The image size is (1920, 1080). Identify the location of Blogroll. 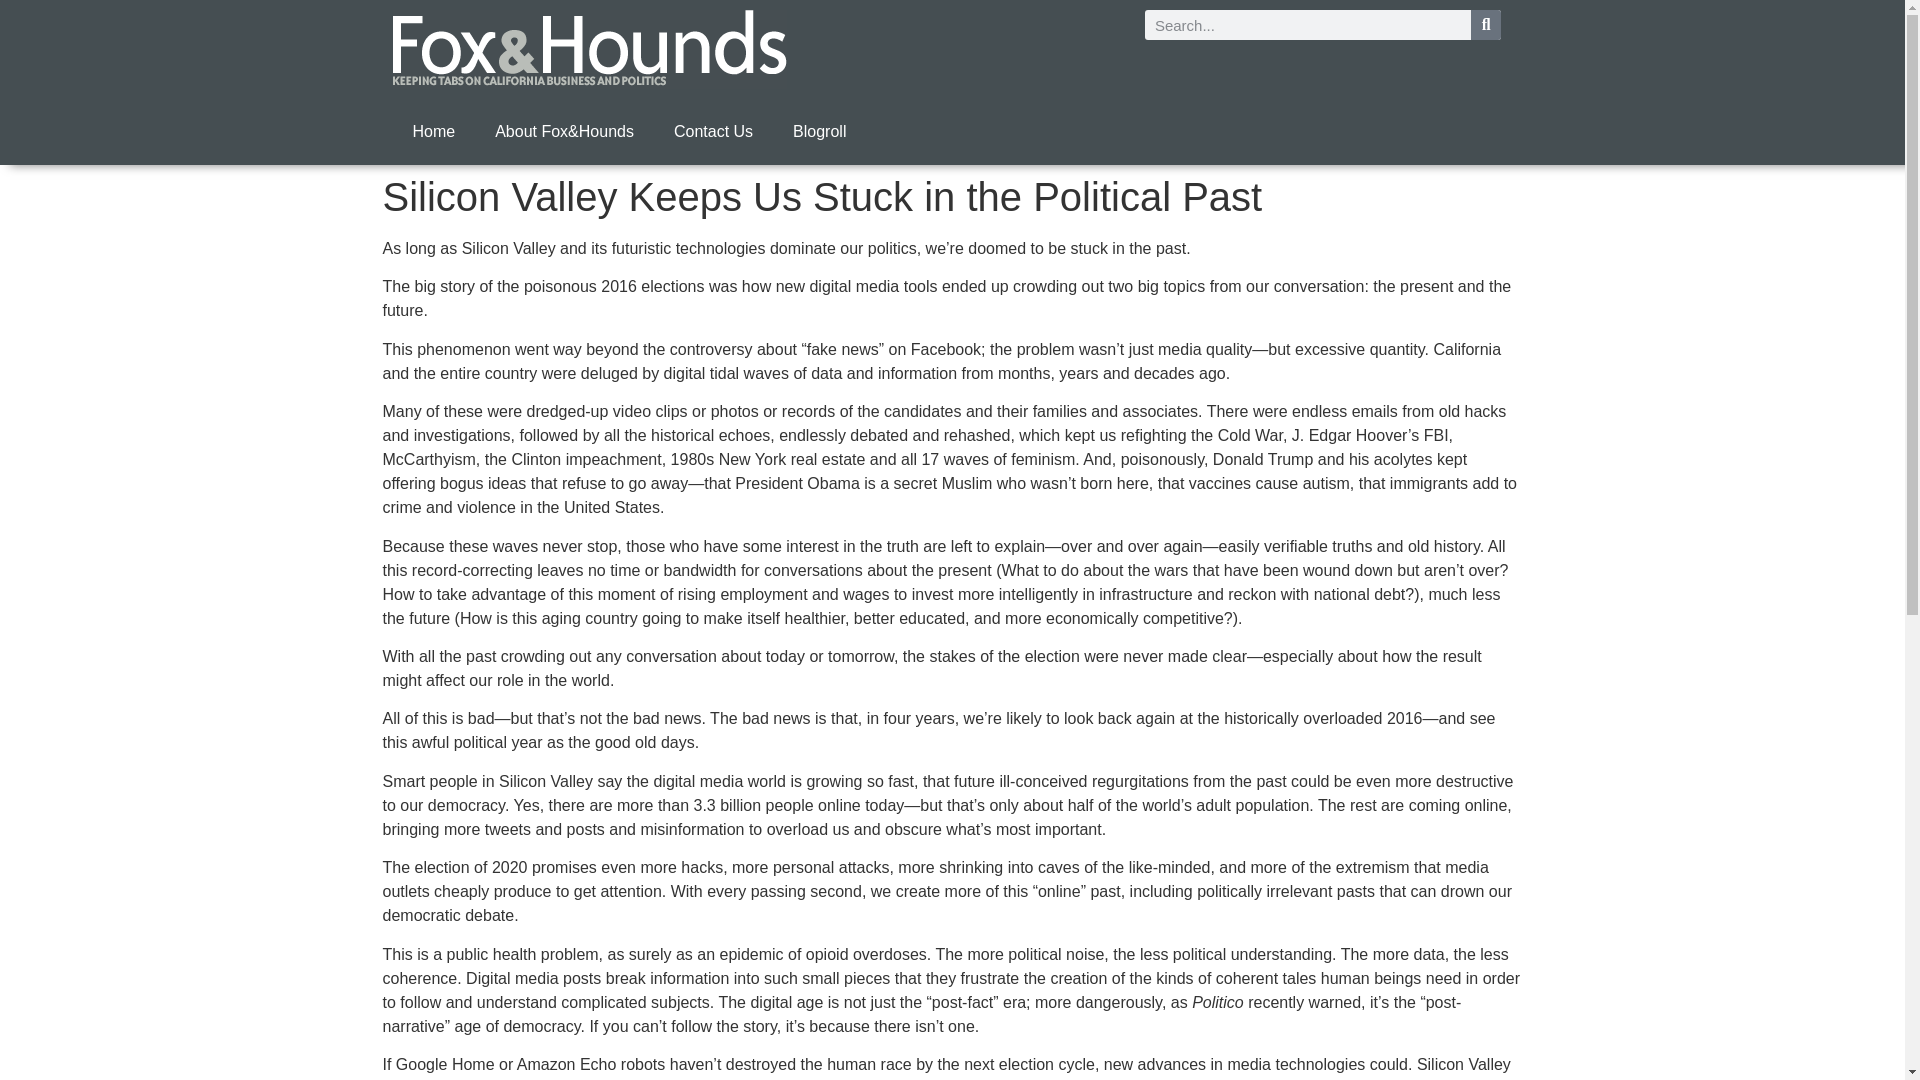
(819, 132).